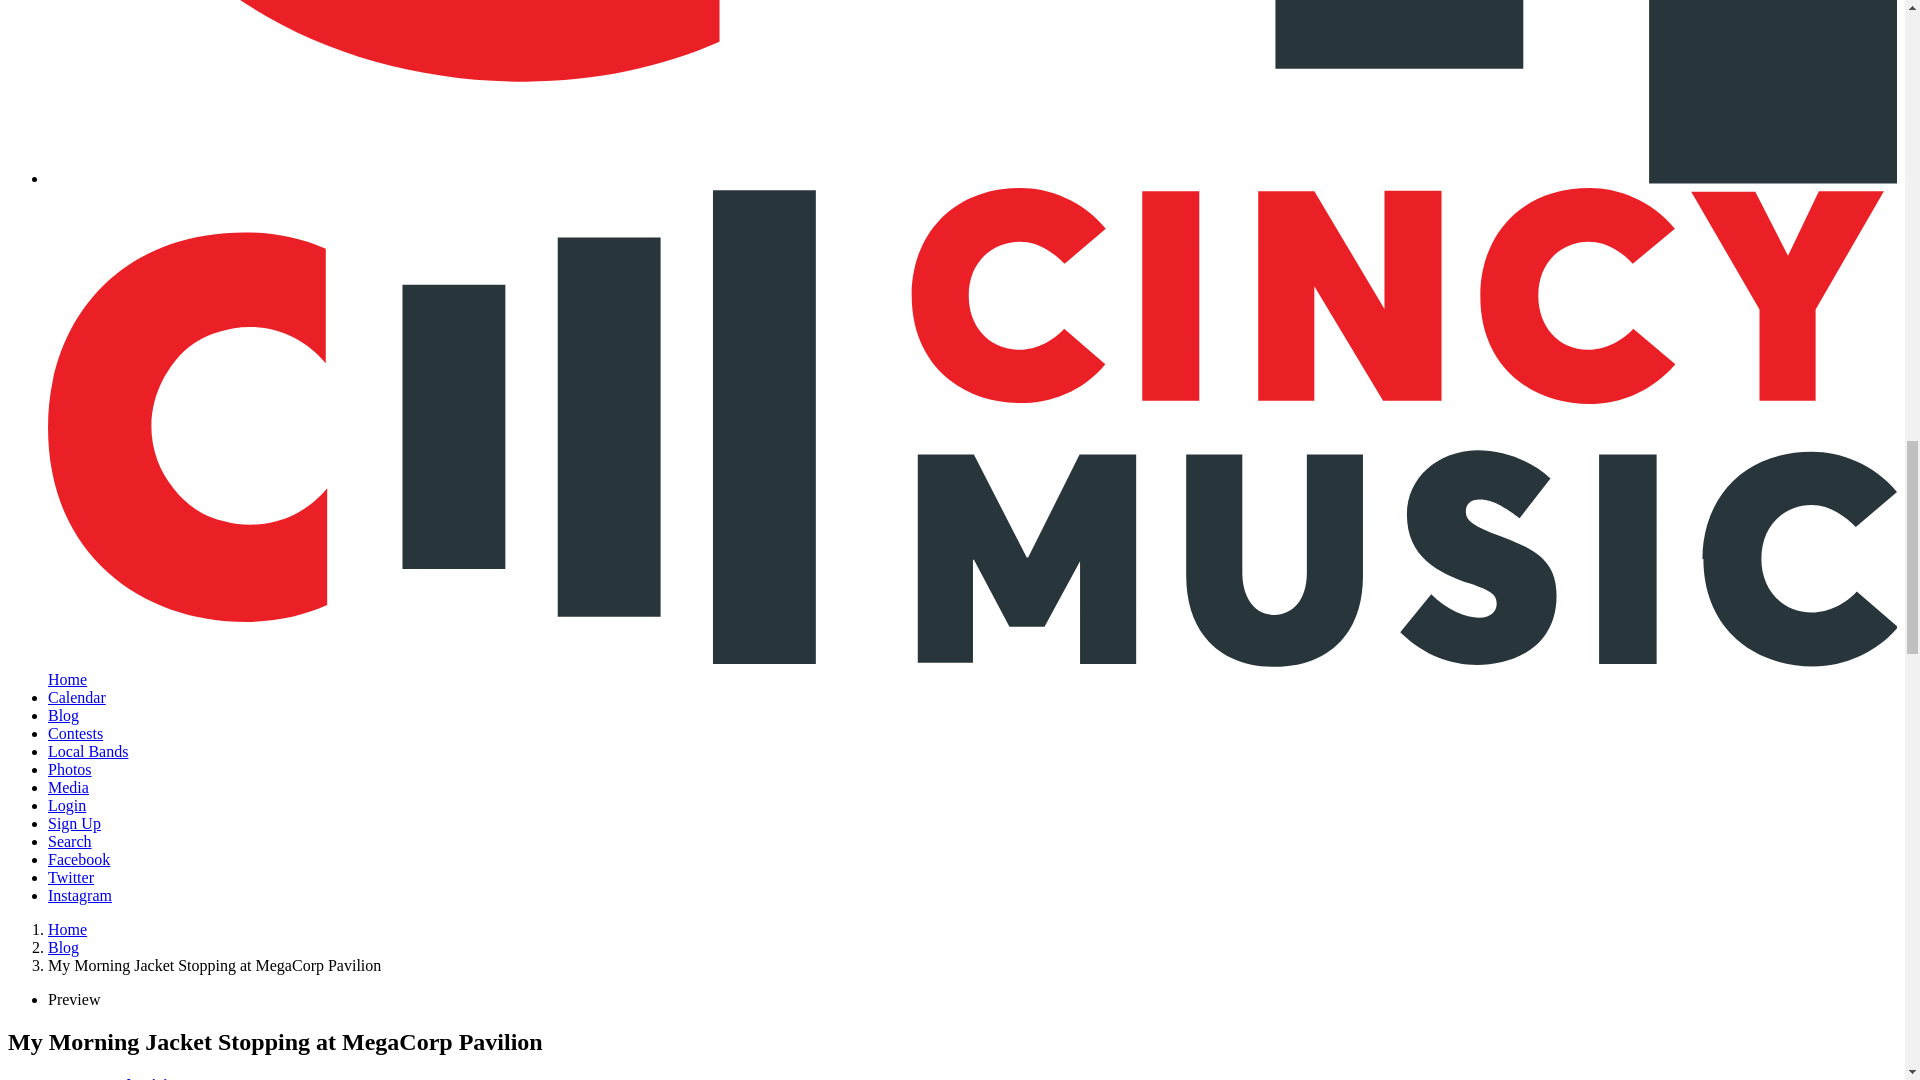  What do you see at coordinates (63, 715) in the screenshot?
I see `Blog` at bounding box center [63, 715].